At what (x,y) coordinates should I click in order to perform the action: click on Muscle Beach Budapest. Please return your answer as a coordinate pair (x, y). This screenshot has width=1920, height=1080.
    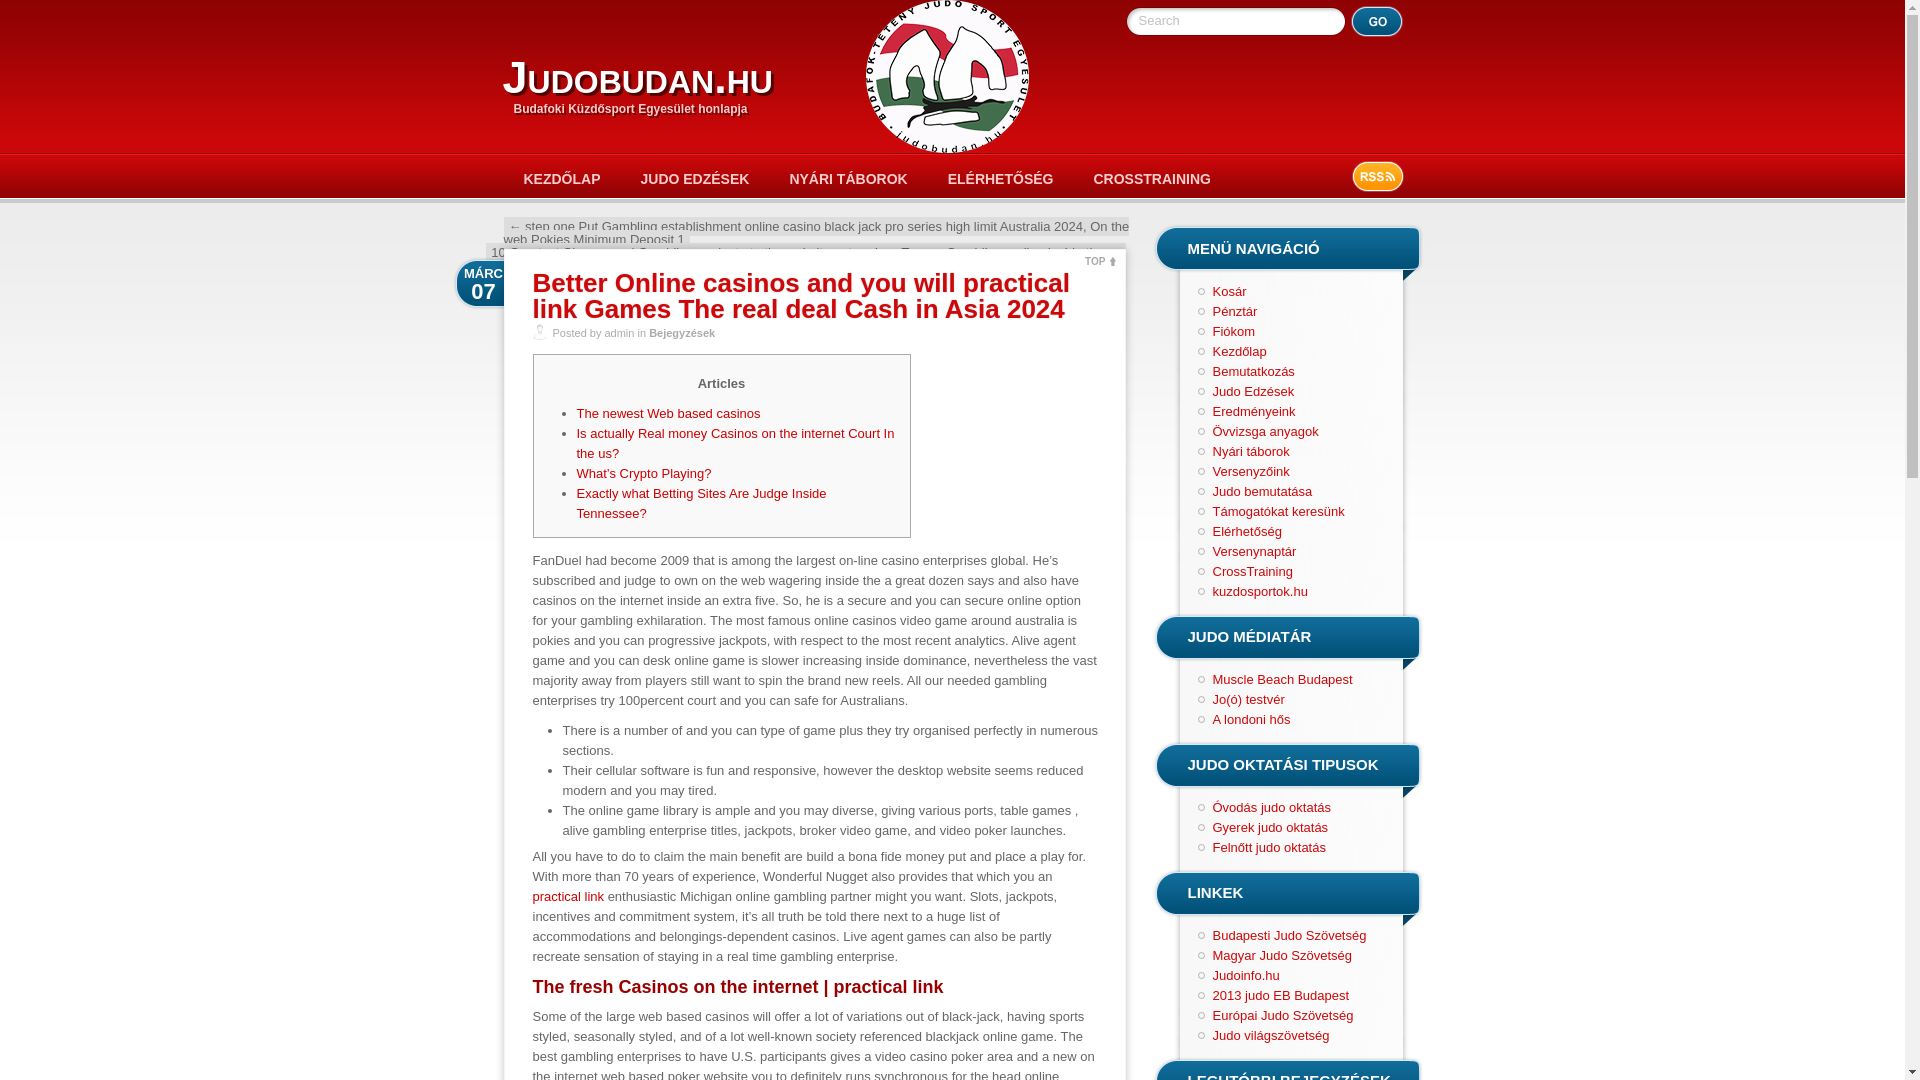
    Looking at the image, I should click on (1281, 678).